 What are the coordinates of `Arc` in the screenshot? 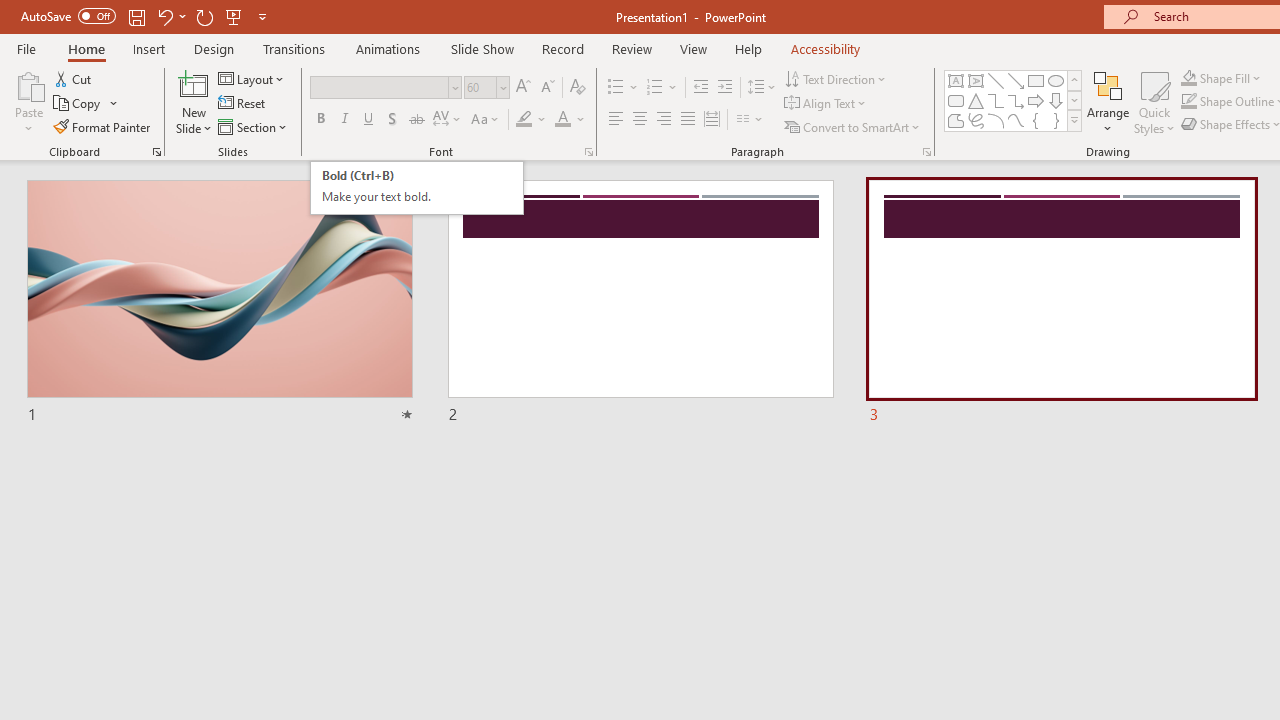 It's located at (996, 120).